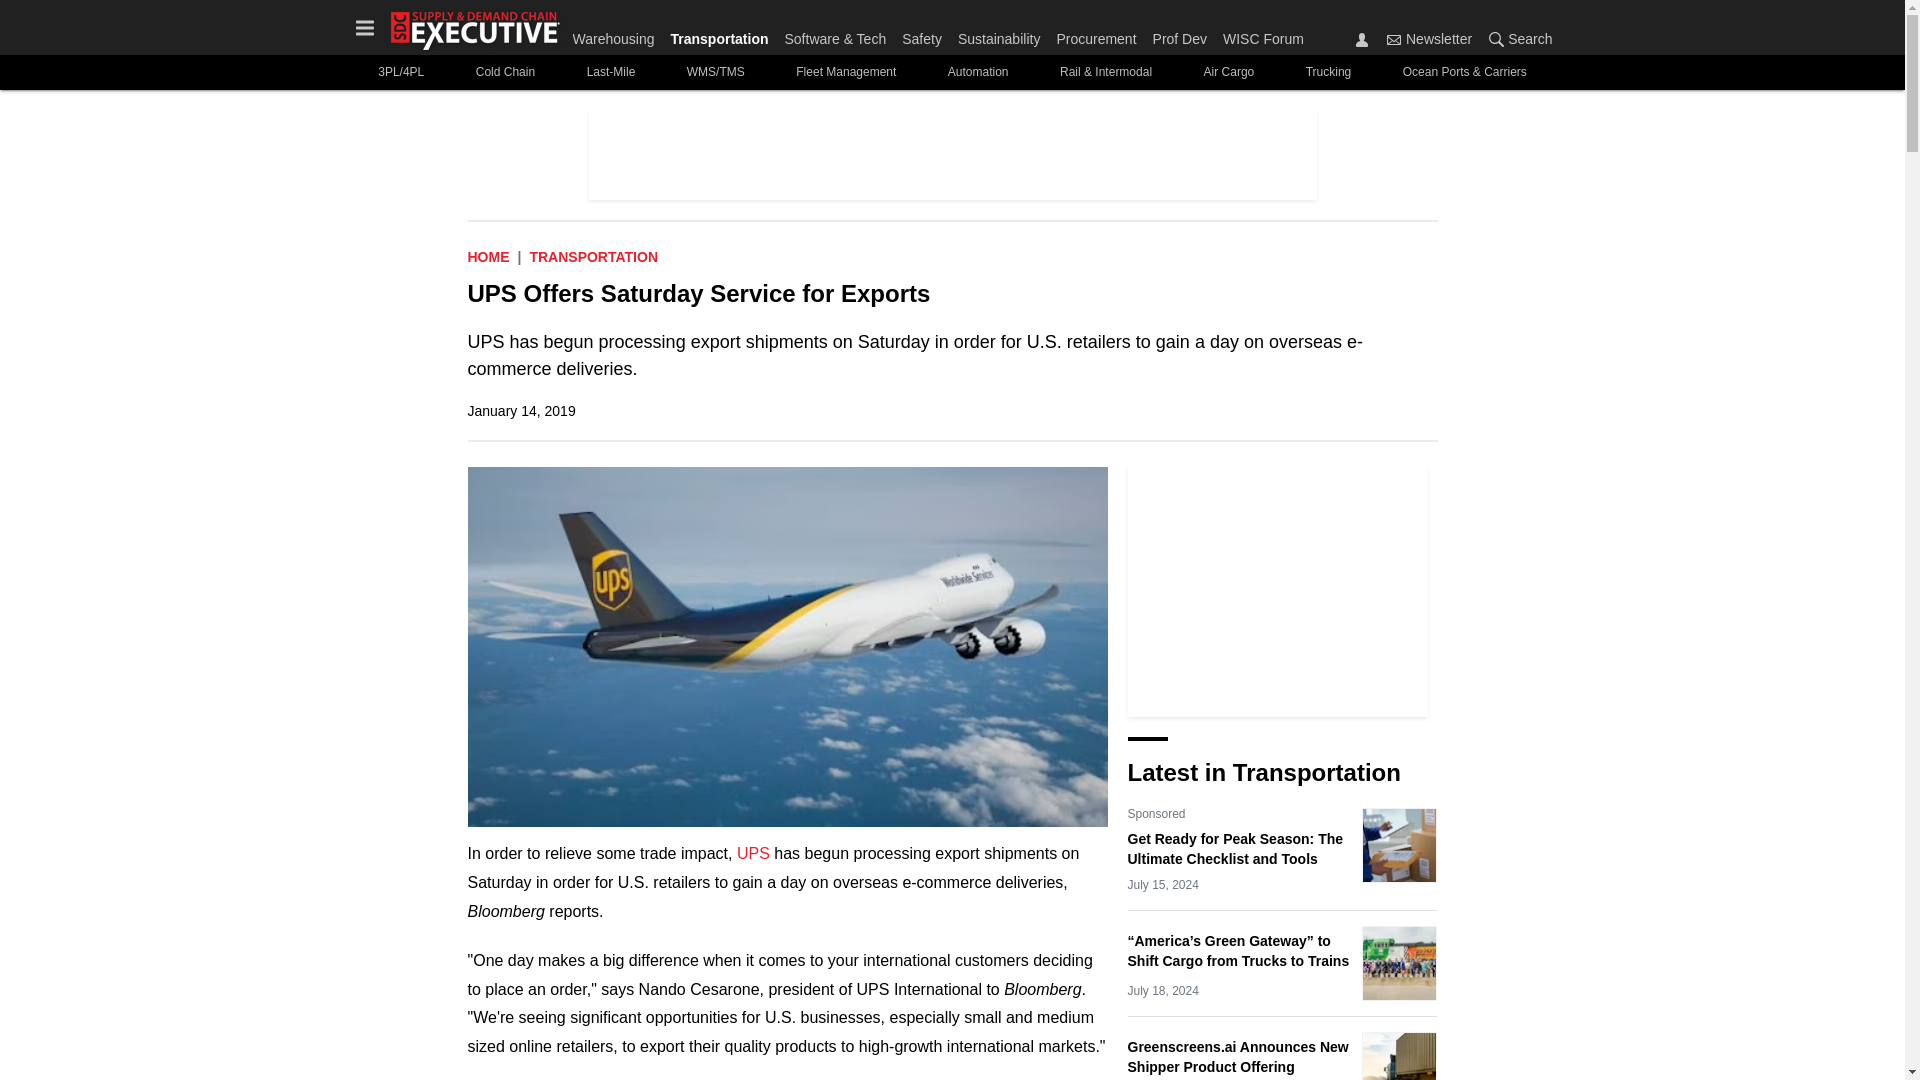 The height and width of the screenshot is (1080, 1920). Describe the element at coordinates (1394, 39) in the screenshot. I see `Newsletter` at that location.